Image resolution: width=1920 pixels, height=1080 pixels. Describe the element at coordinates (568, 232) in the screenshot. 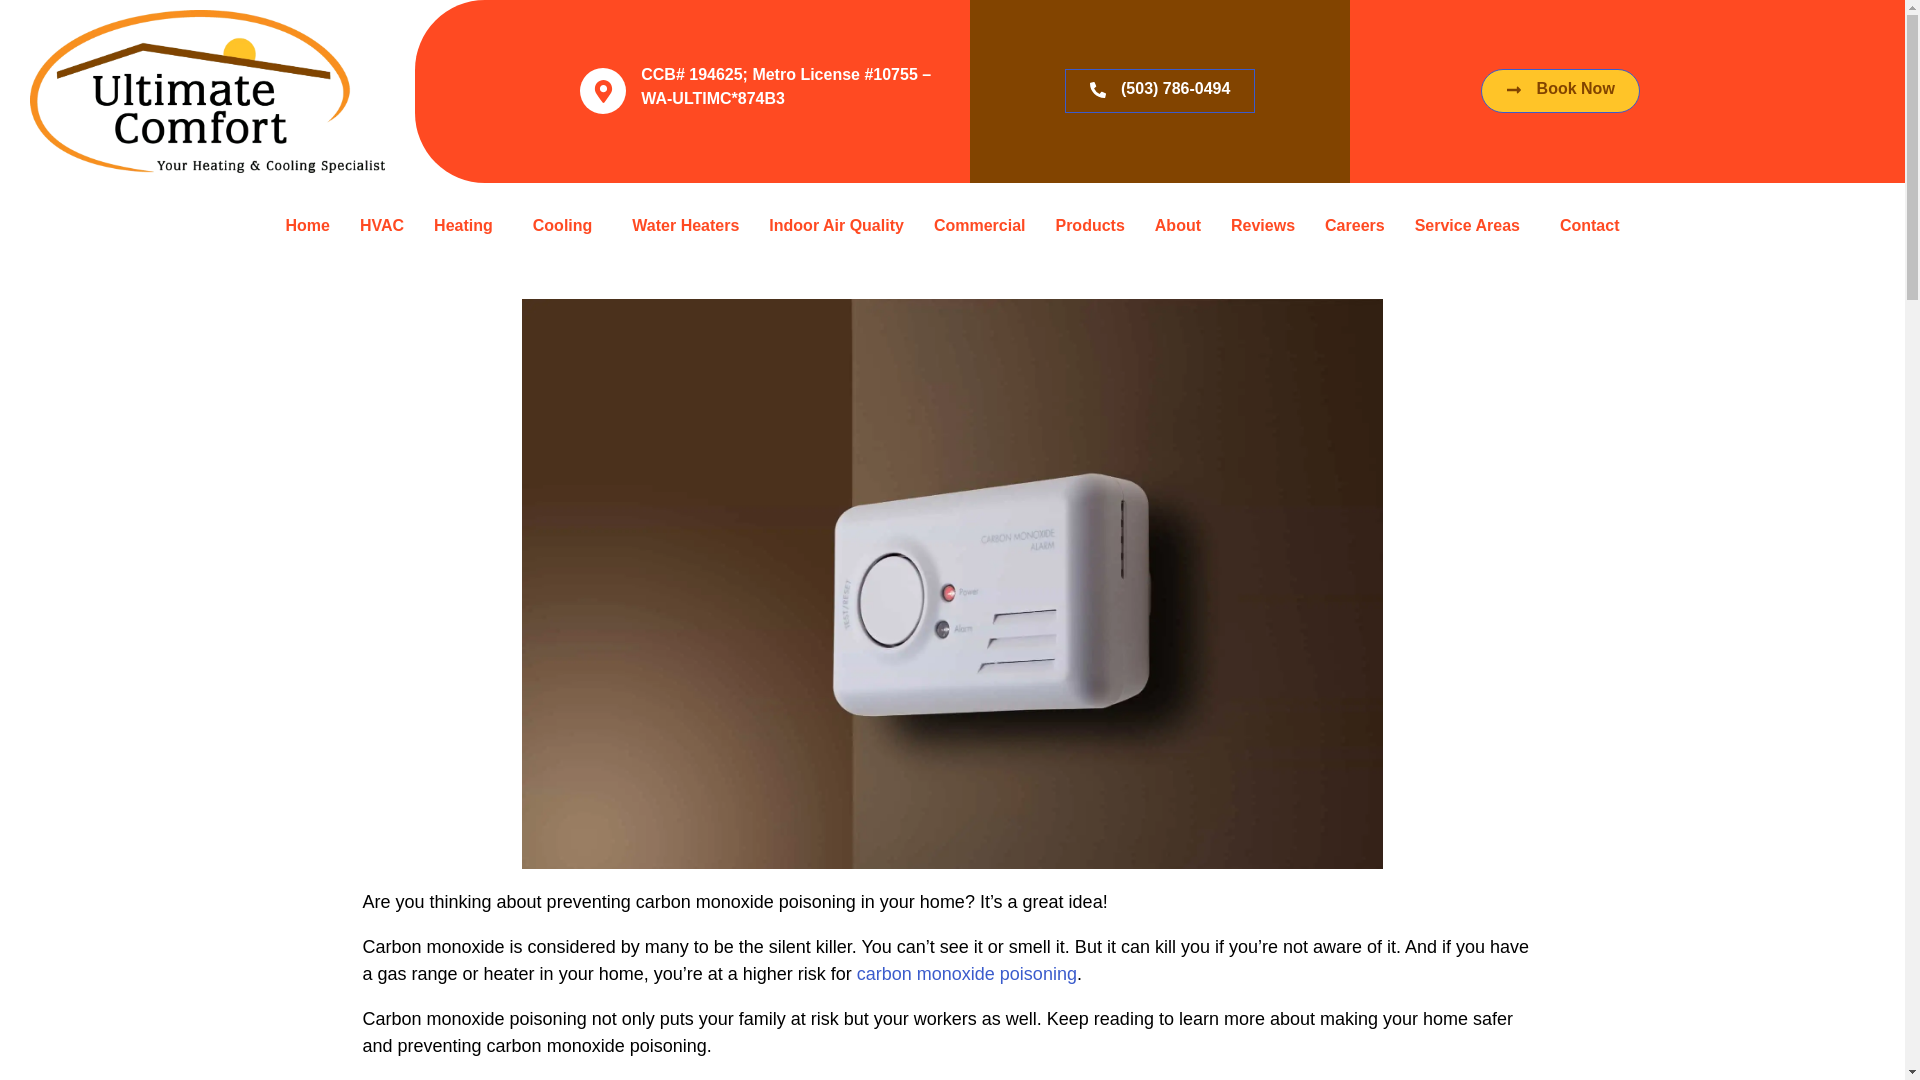

I see `Cooling` at that location.